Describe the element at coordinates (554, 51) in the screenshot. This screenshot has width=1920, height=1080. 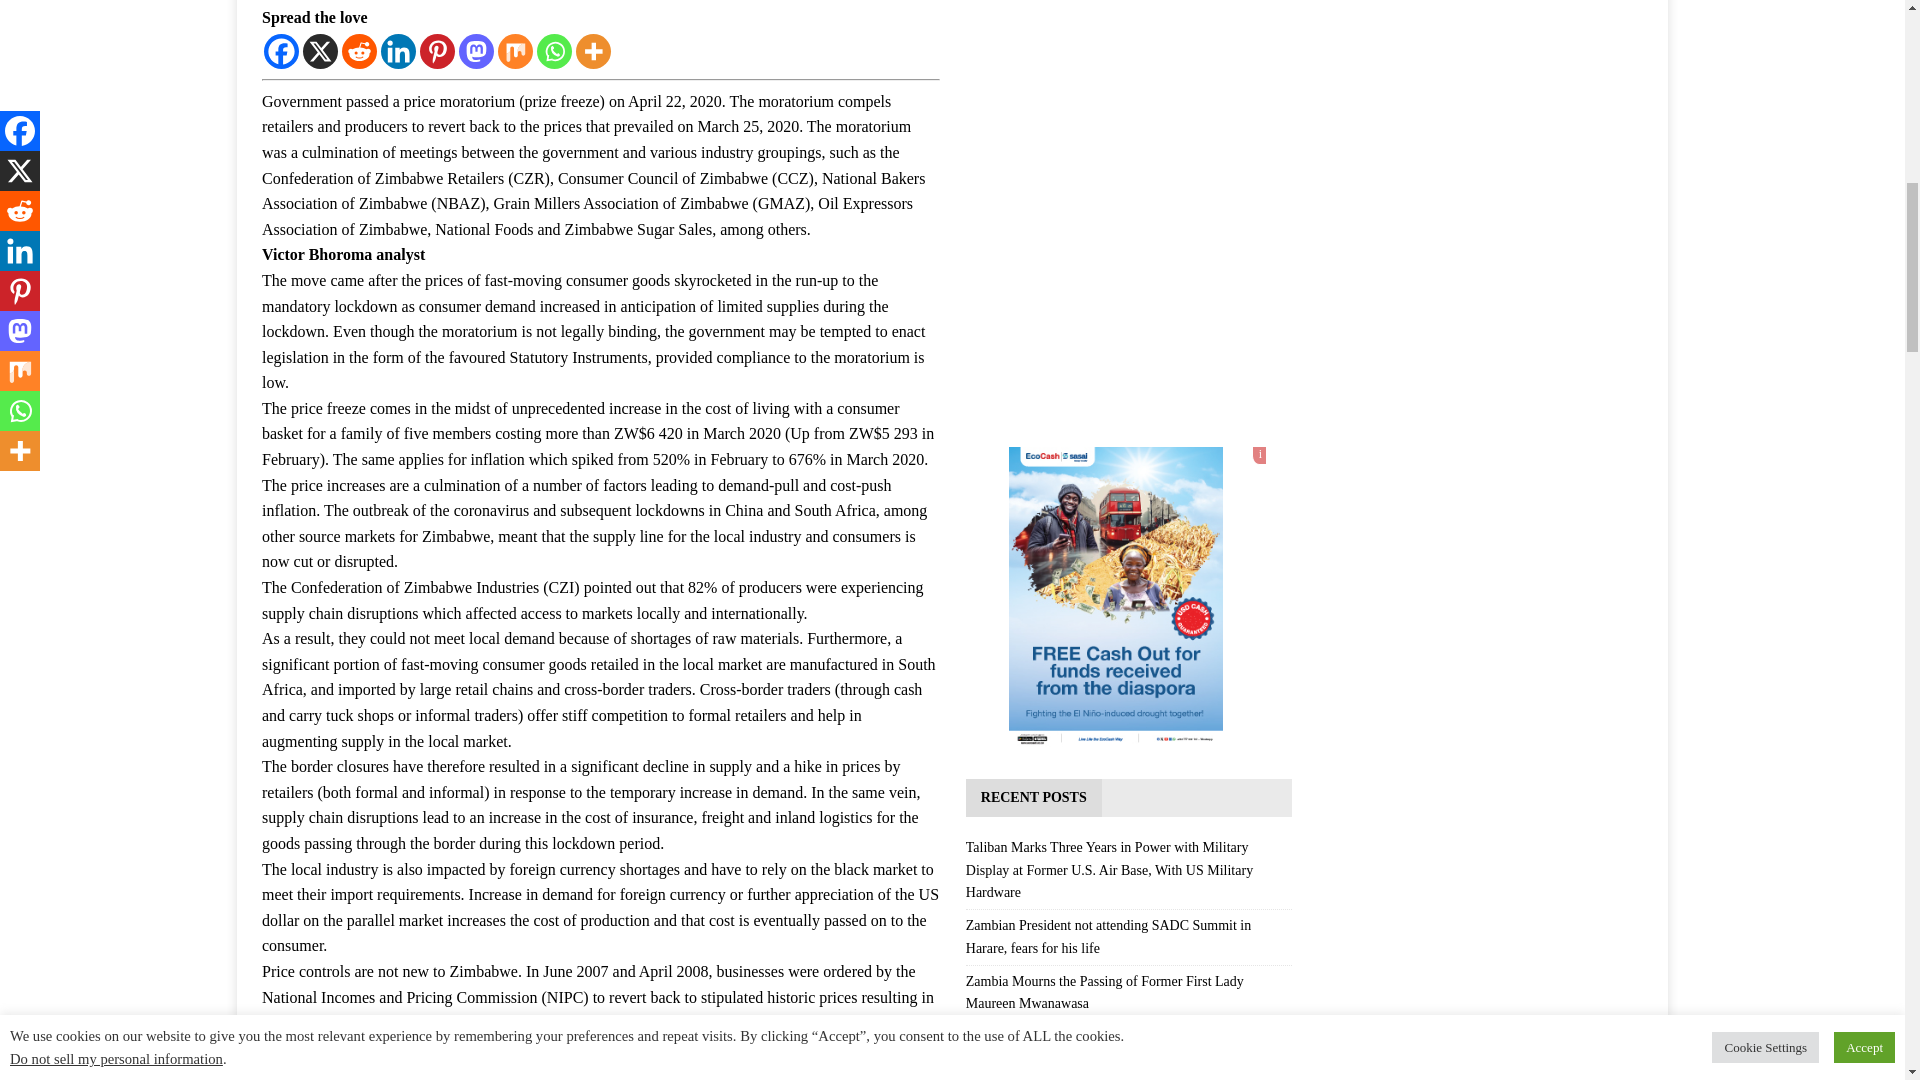
I see `Whatsapp` at that location.